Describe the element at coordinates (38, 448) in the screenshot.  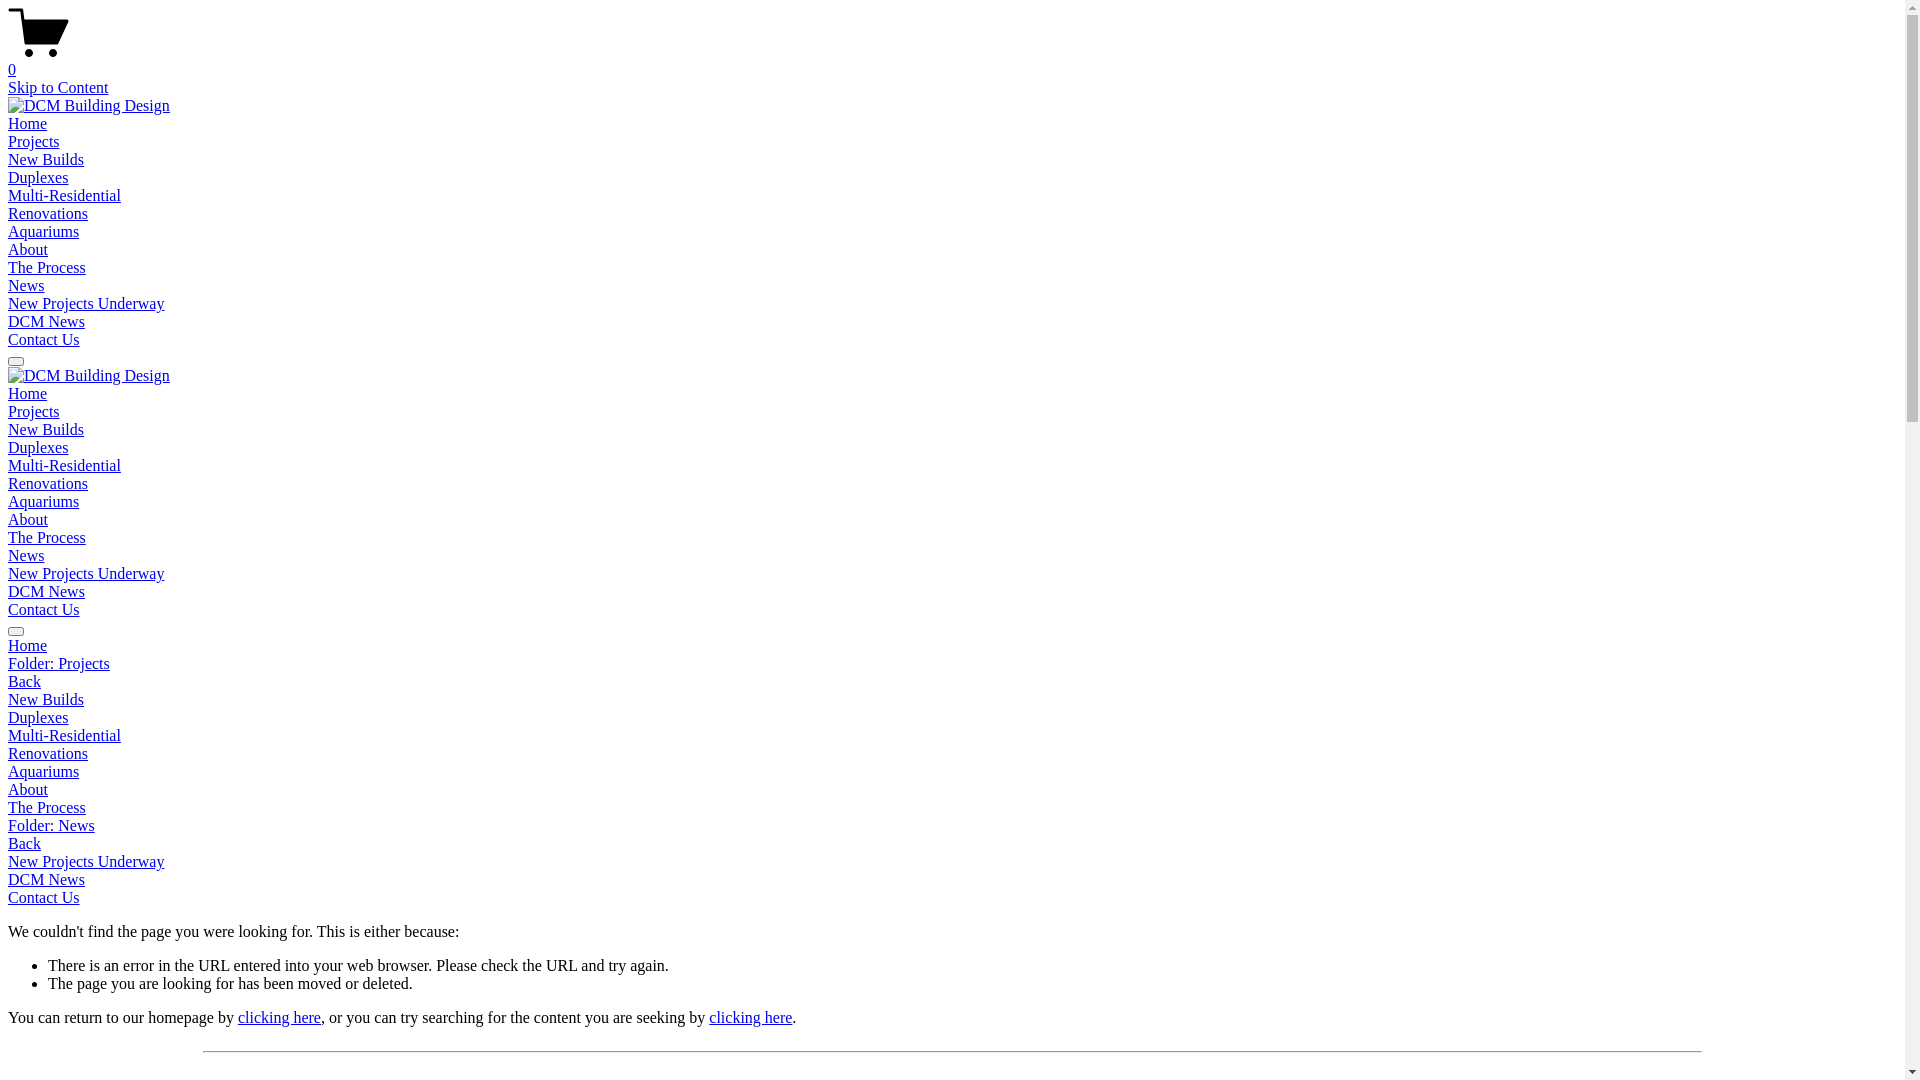
I see `Duplexes` at that location.